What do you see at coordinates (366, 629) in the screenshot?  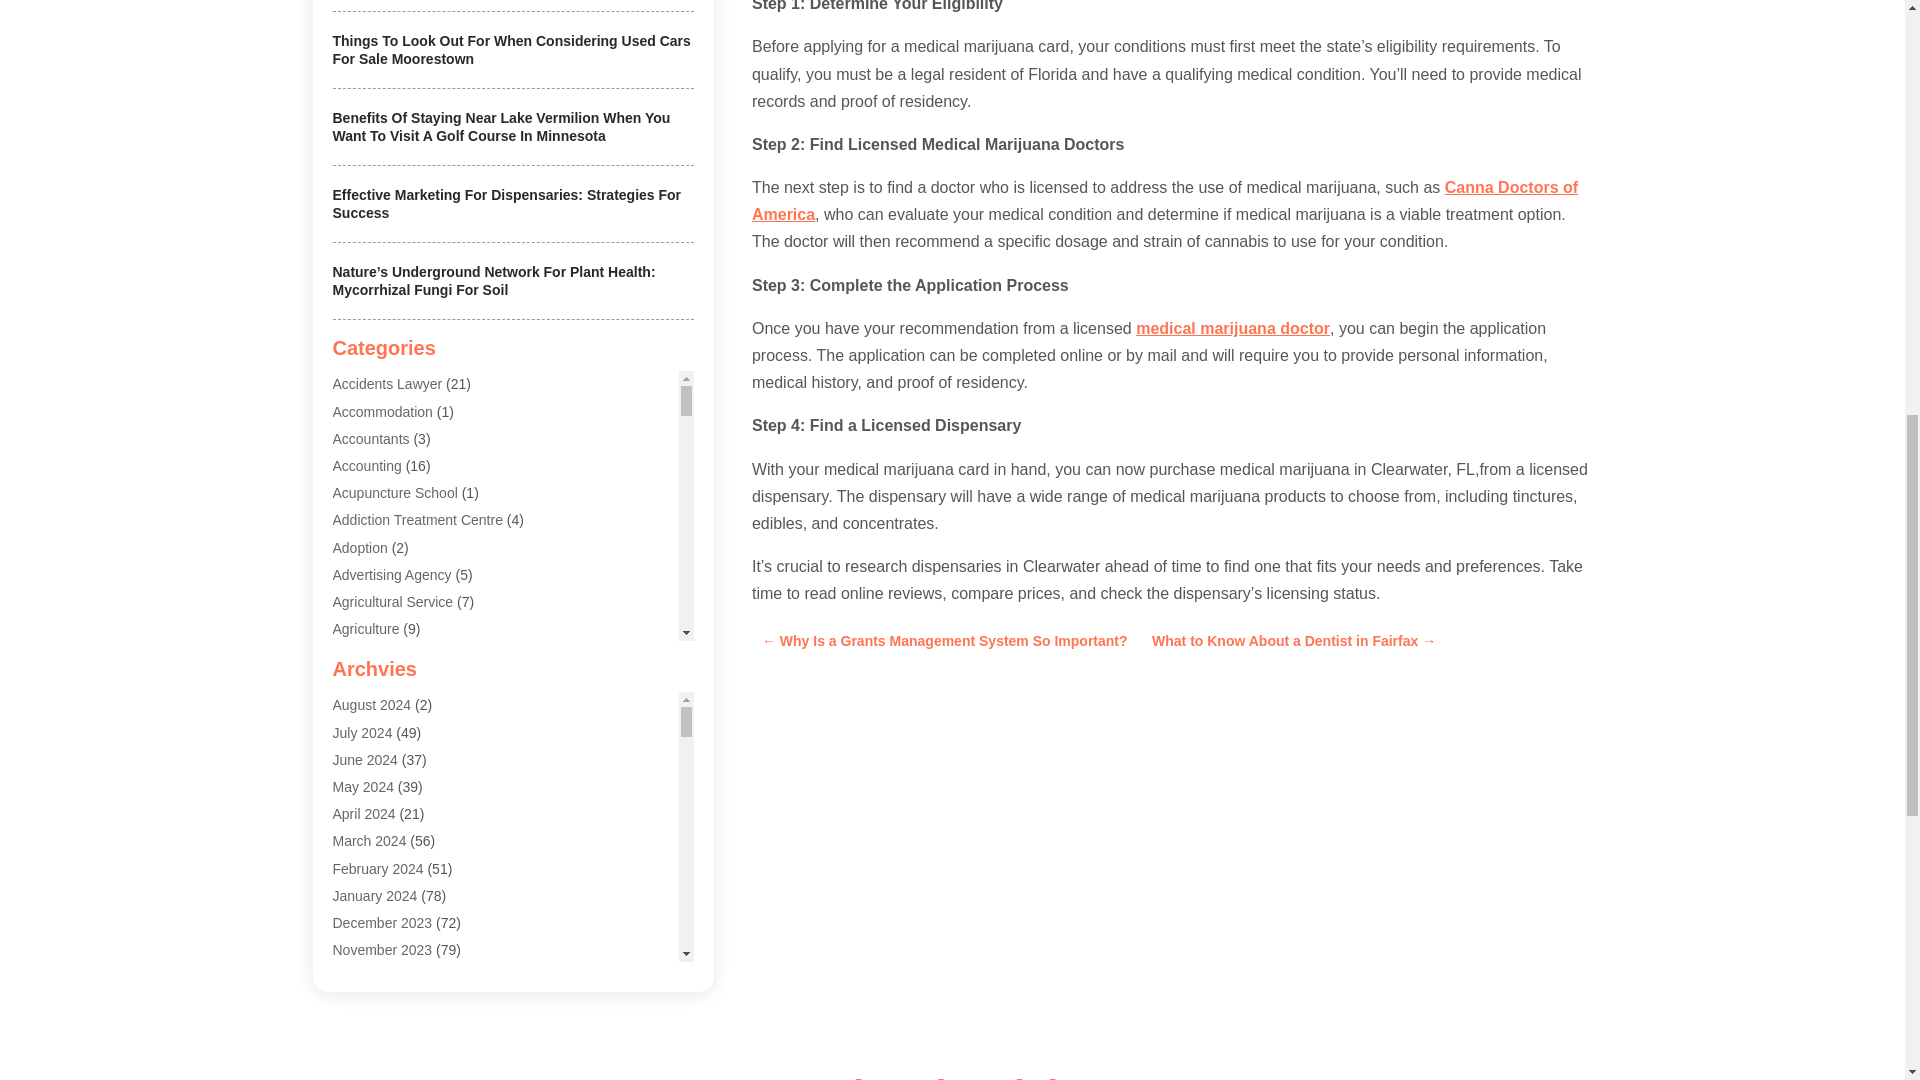 I see `Agriculture` at bounding box center [366, 629].